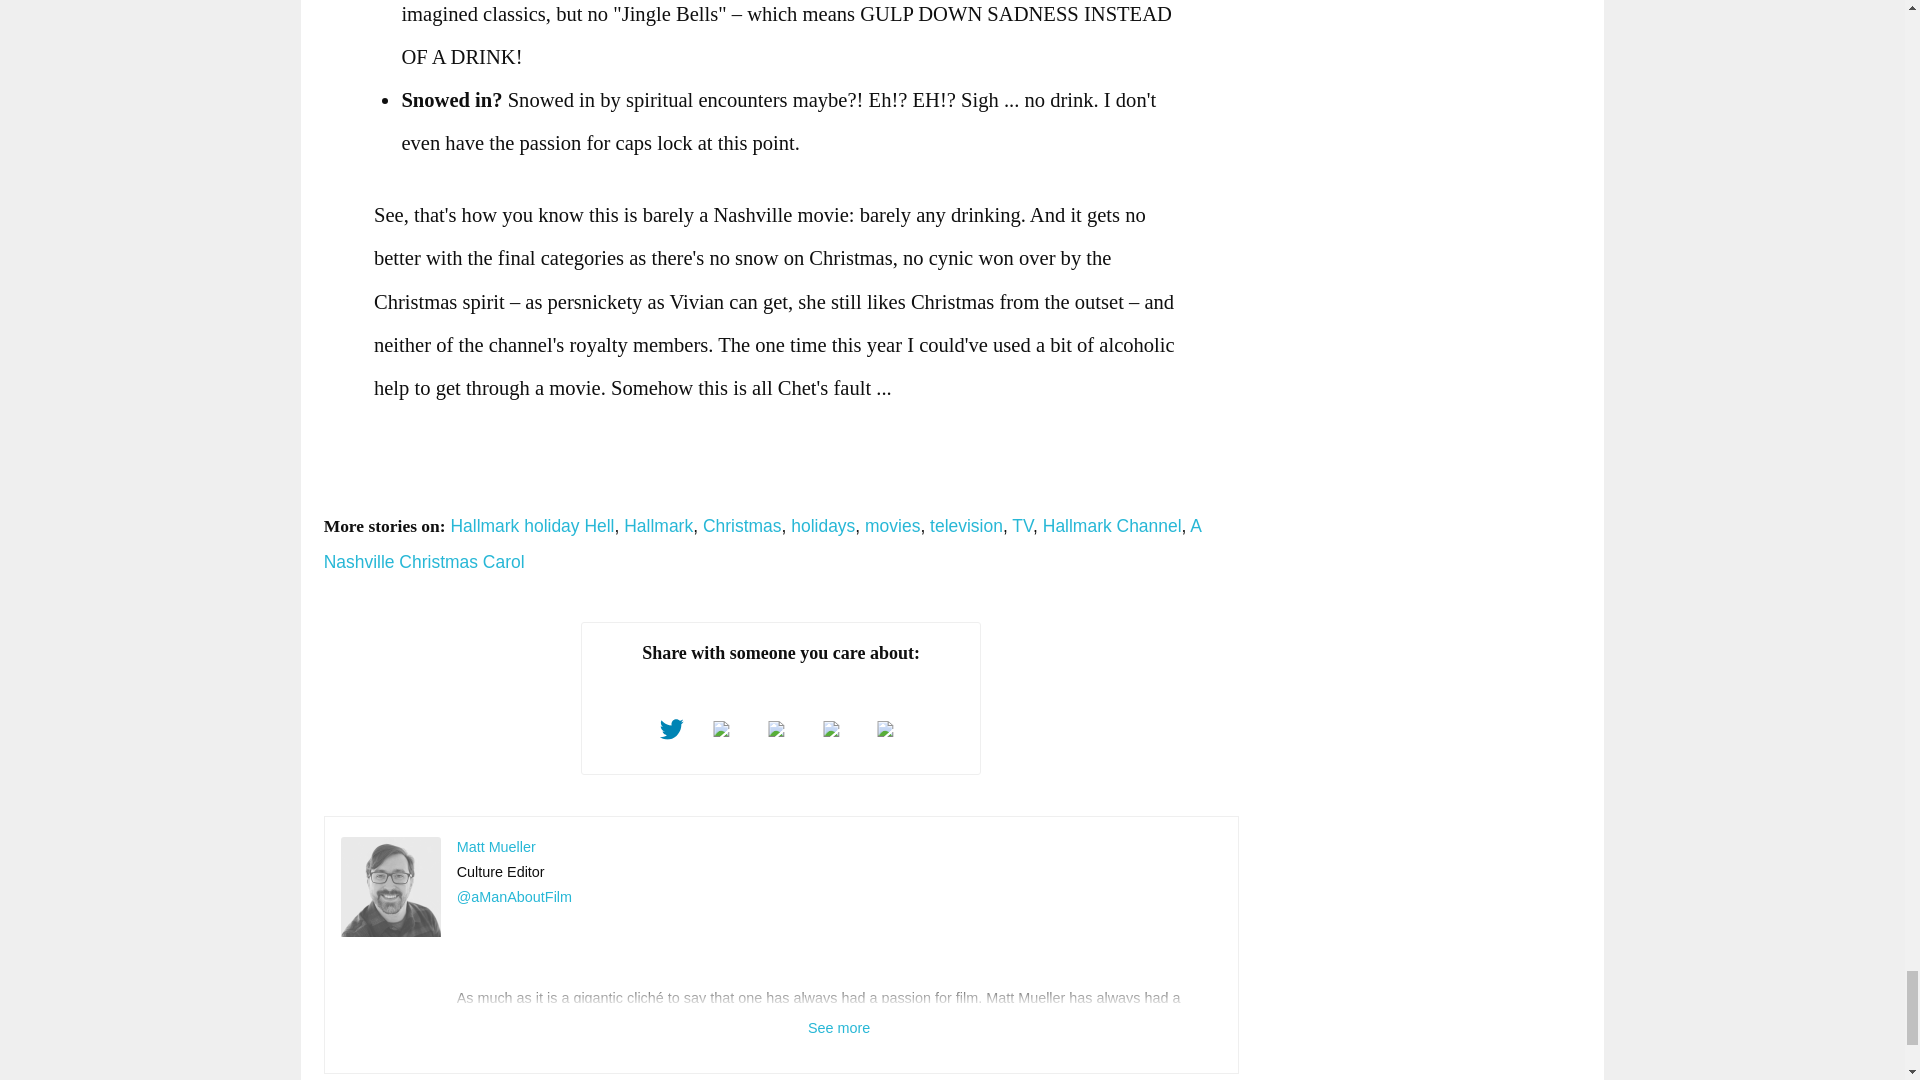 Image resolution: width=1920 pixels, height=1080 pixels. I want to click on Hallmark holiday Hell, so click(532, 526).